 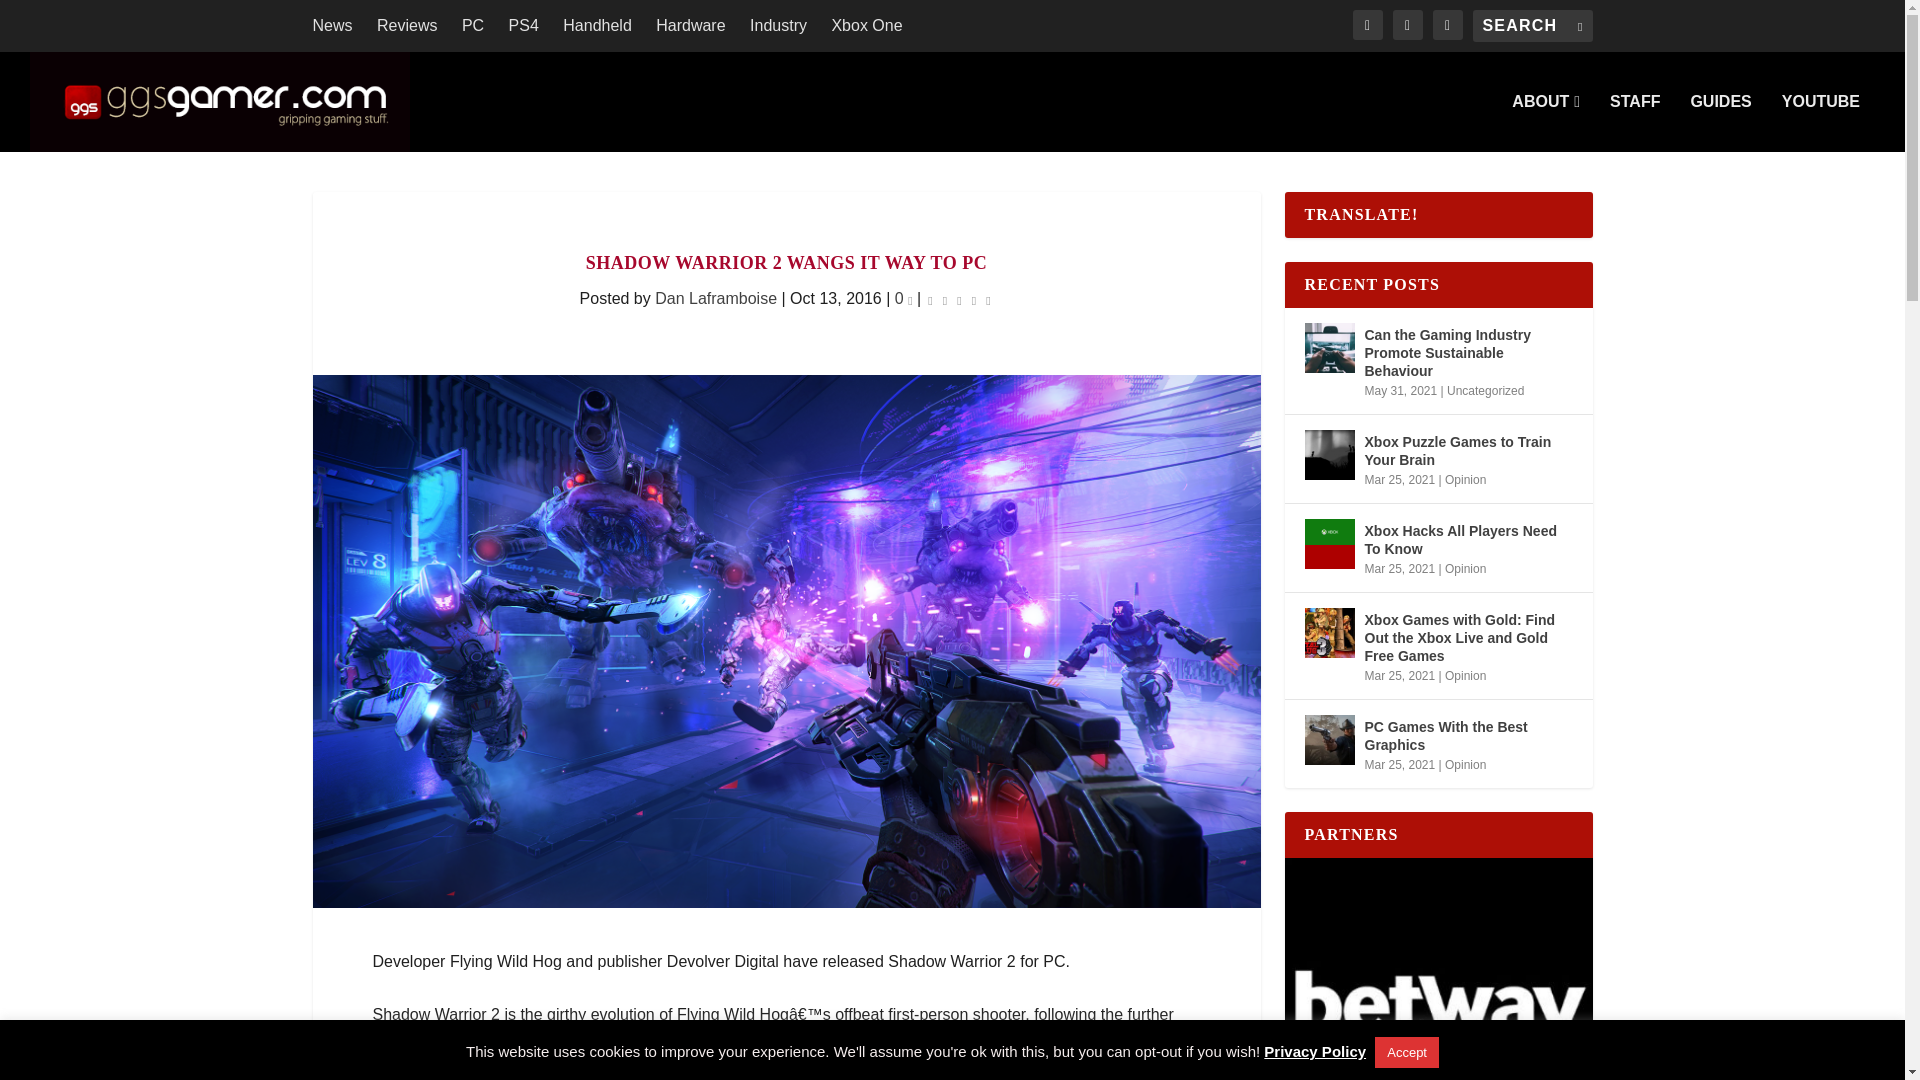 What do you see at coordinates (1820, 122) in the screenshot?
I see `YOUTUBE` at bounding box center [1820, 122].